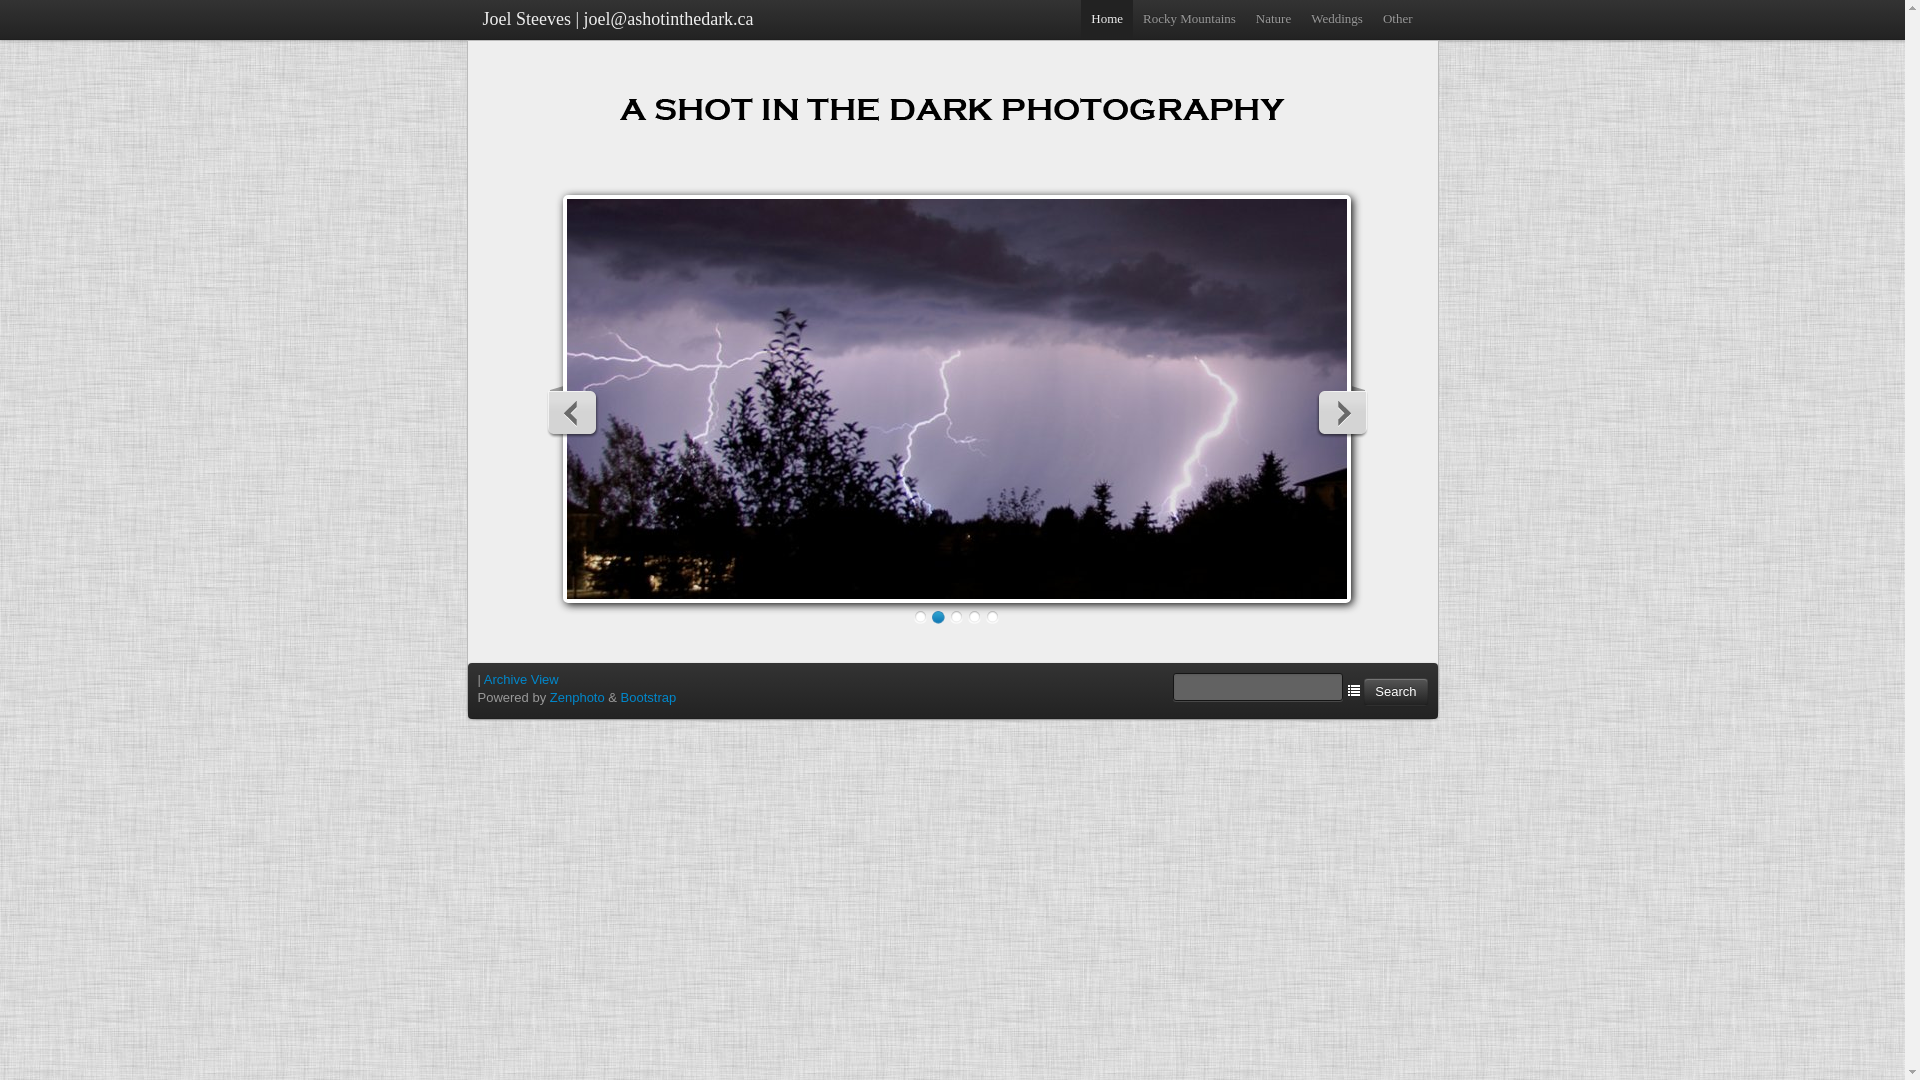  What do you see at coordinates (992, 617) in the screenshot?
I see `5` at bounding box center [992, 617].